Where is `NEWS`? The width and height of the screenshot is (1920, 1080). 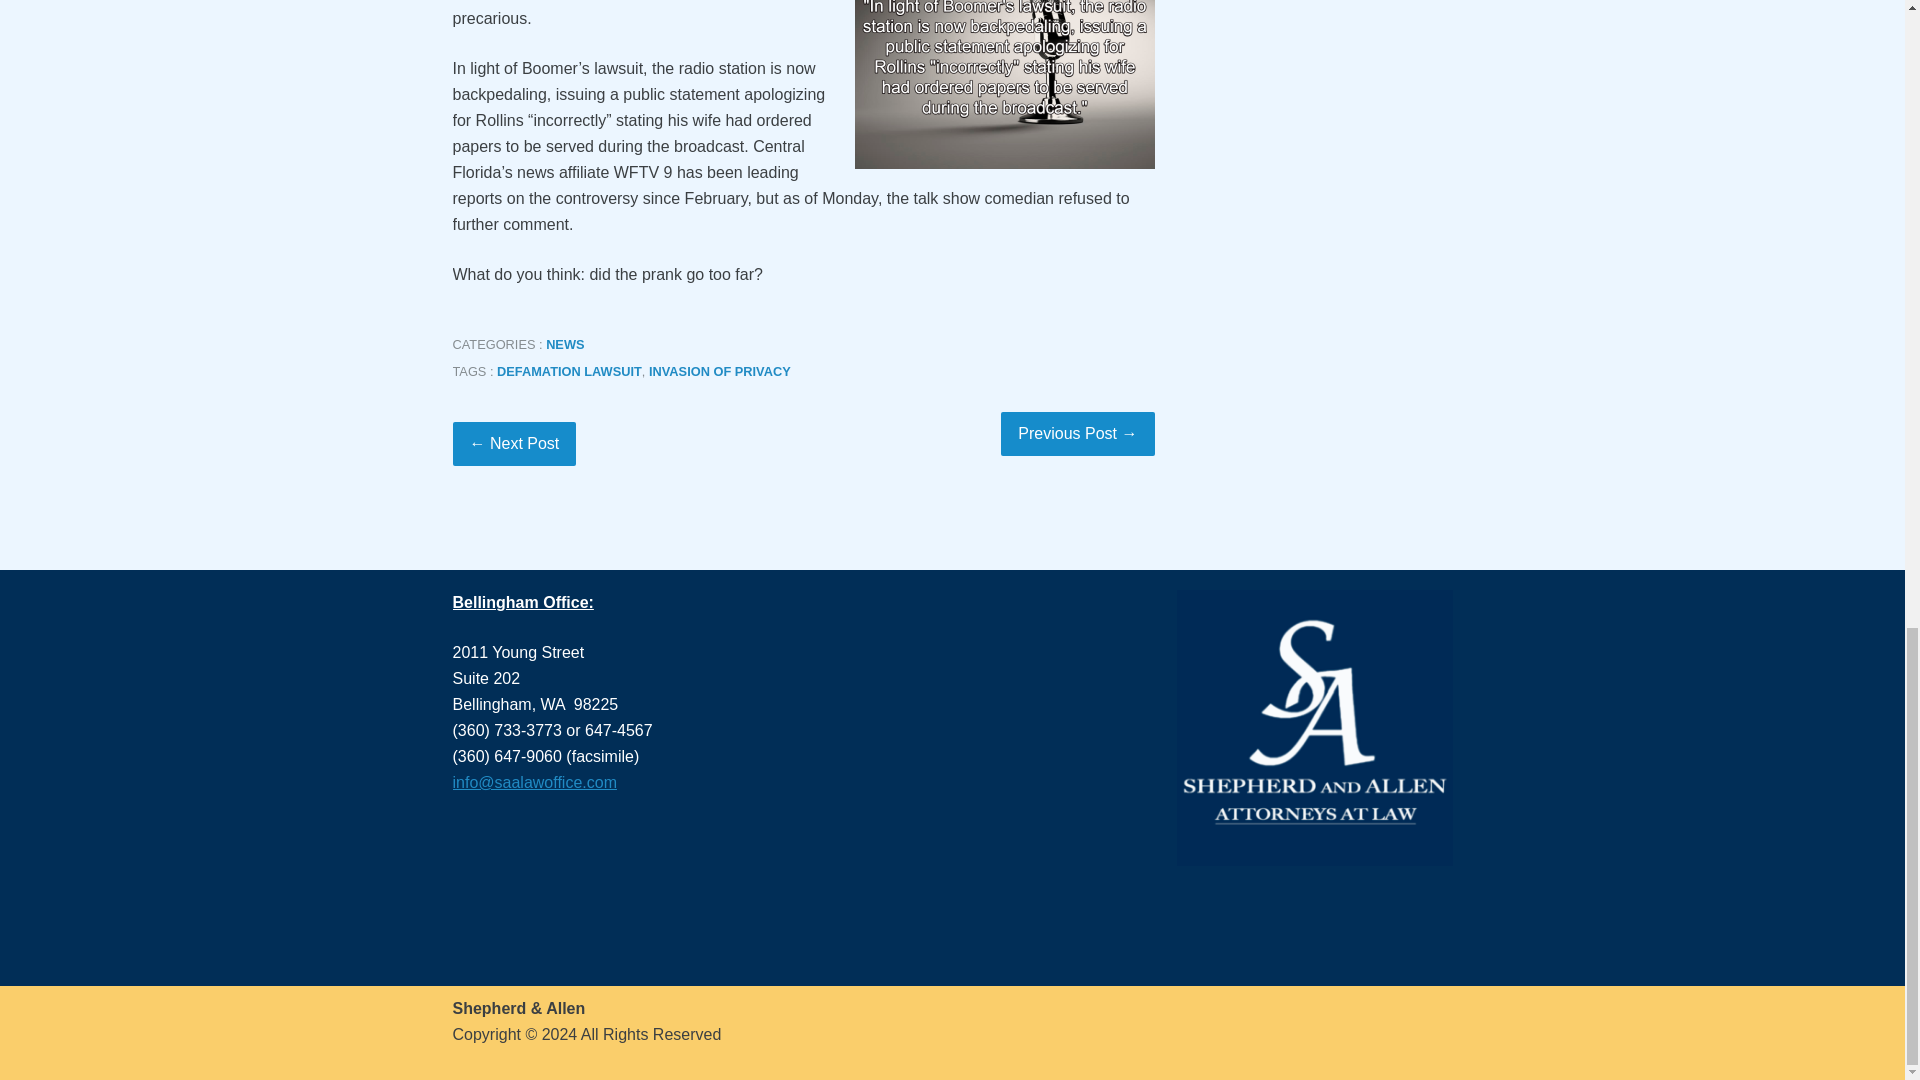 NEWS is located at coordinates (564, 344).